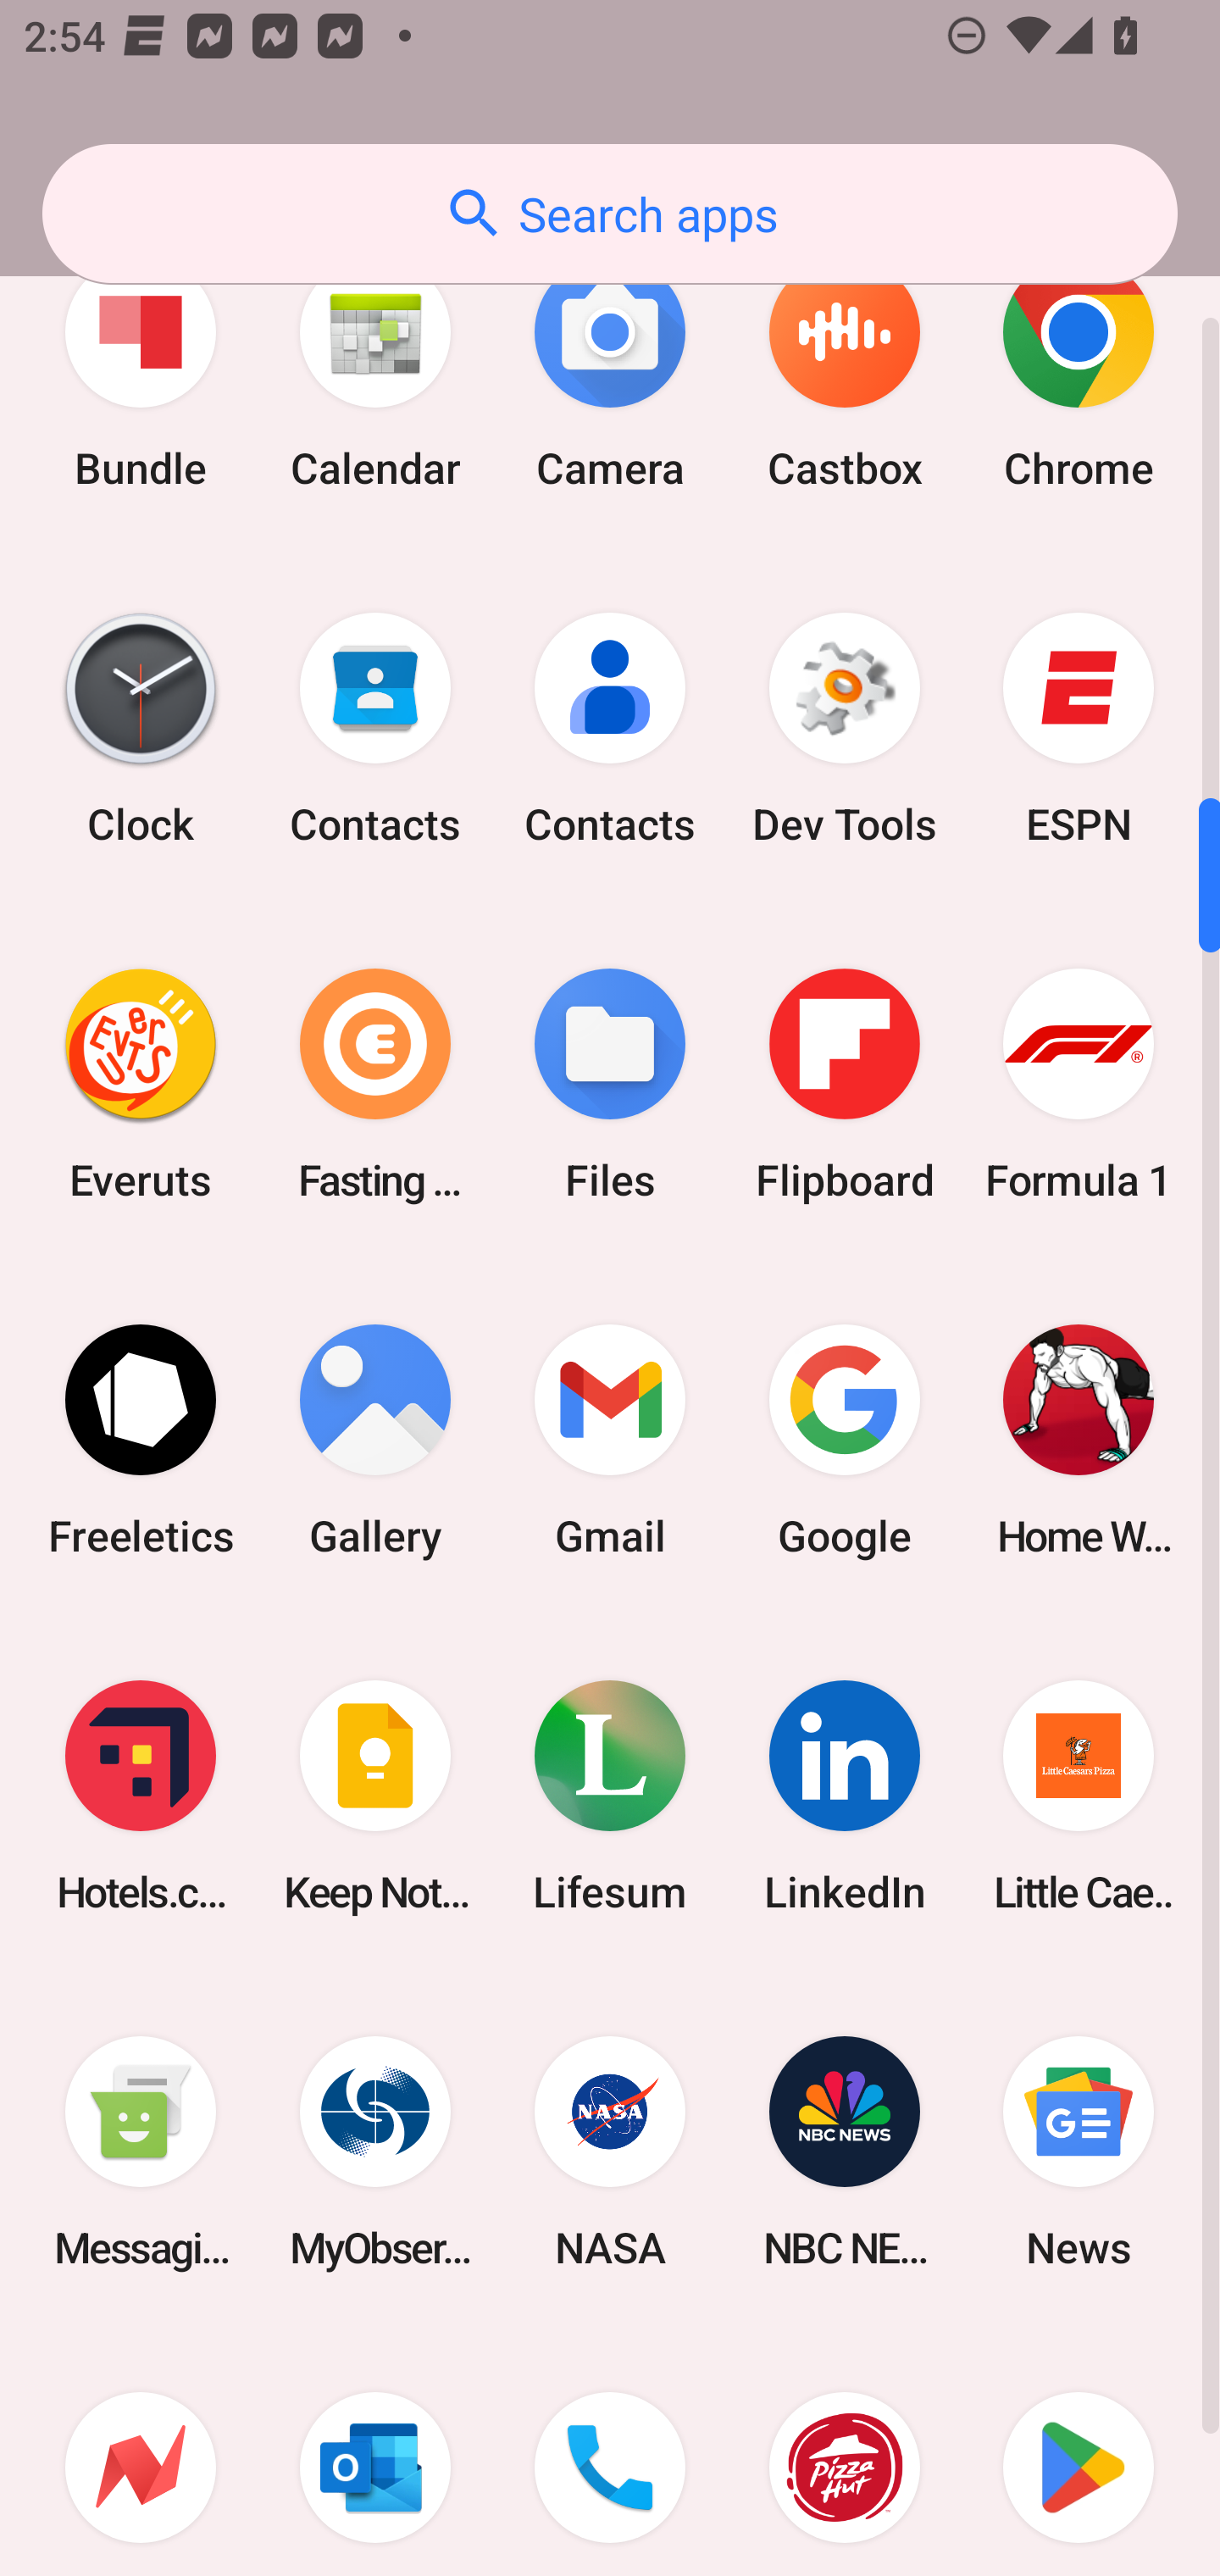  What do you see at coordinates (375, 1440) in the screenshot?
I see `Gallery` at bounding box center [375, 1440].